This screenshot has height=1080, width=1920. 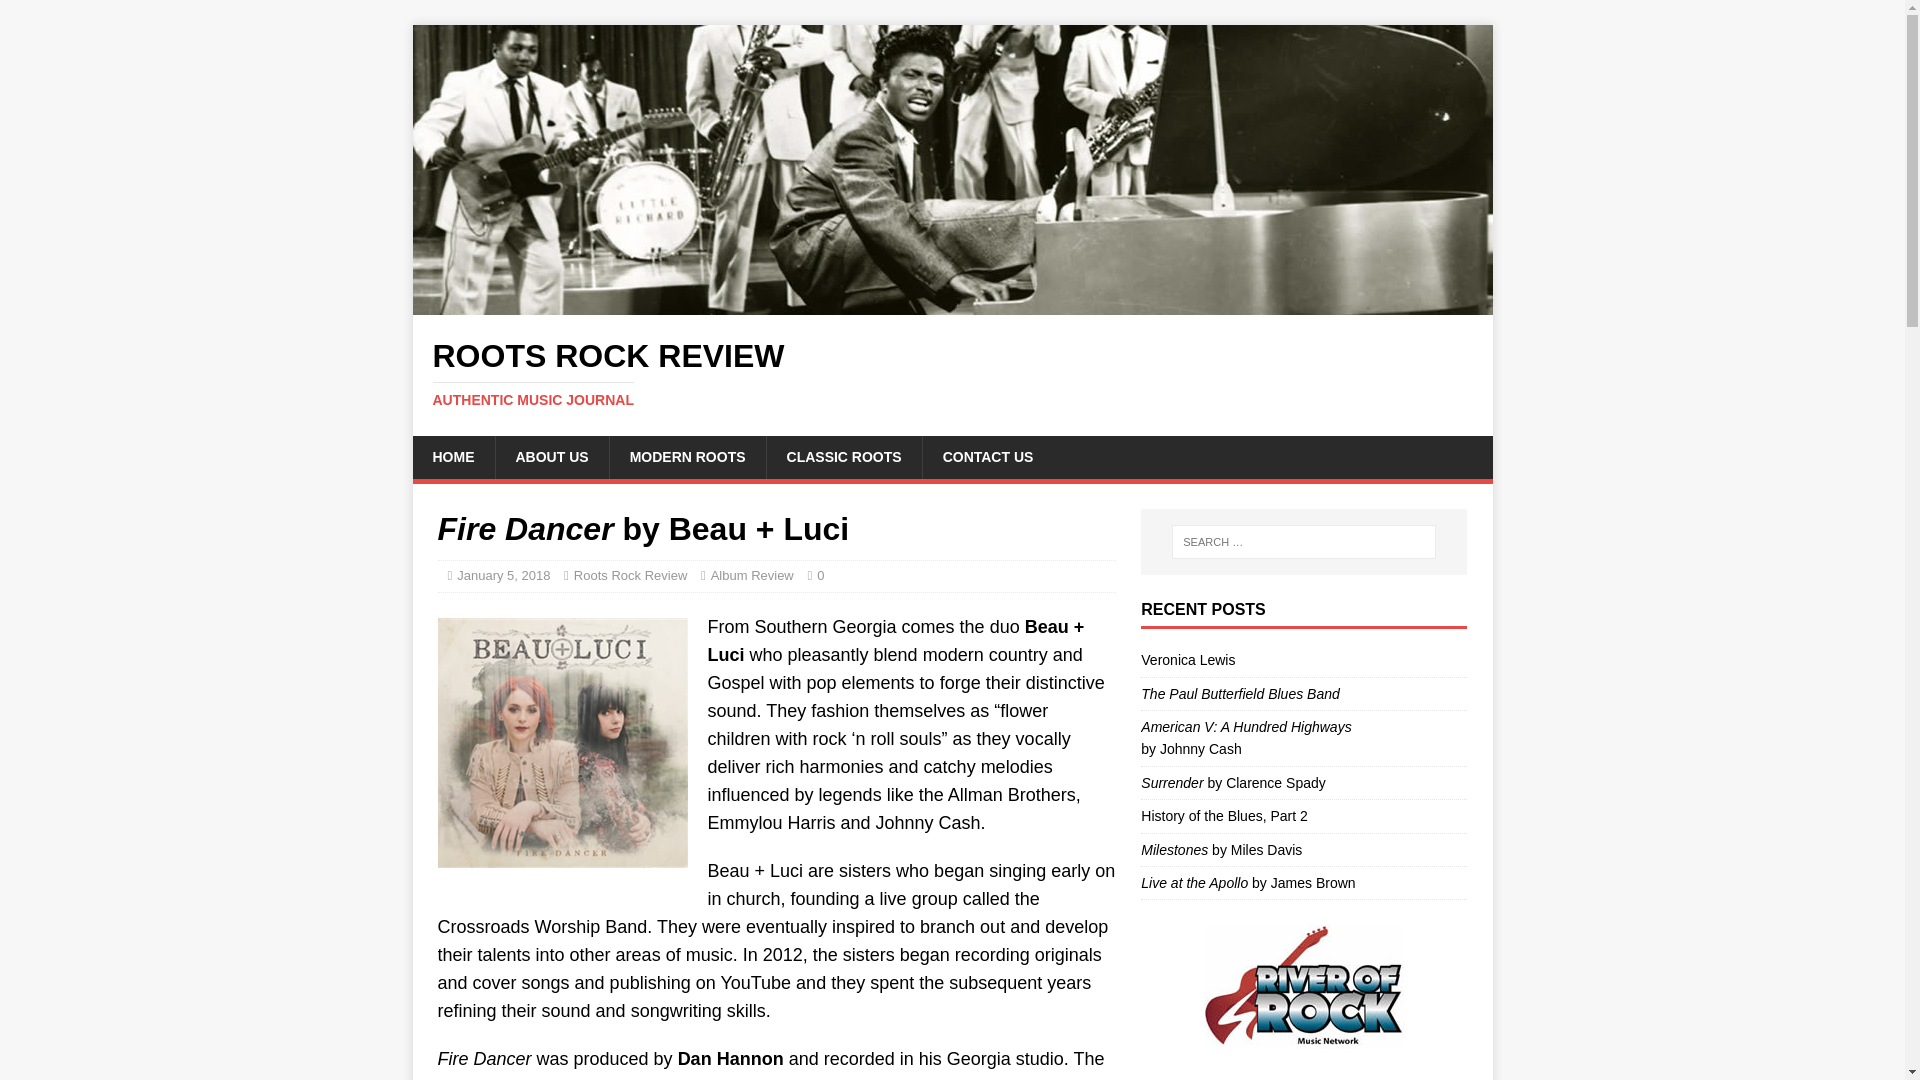 I want to click on Roots Rock Review, so click(x=952, y=374).